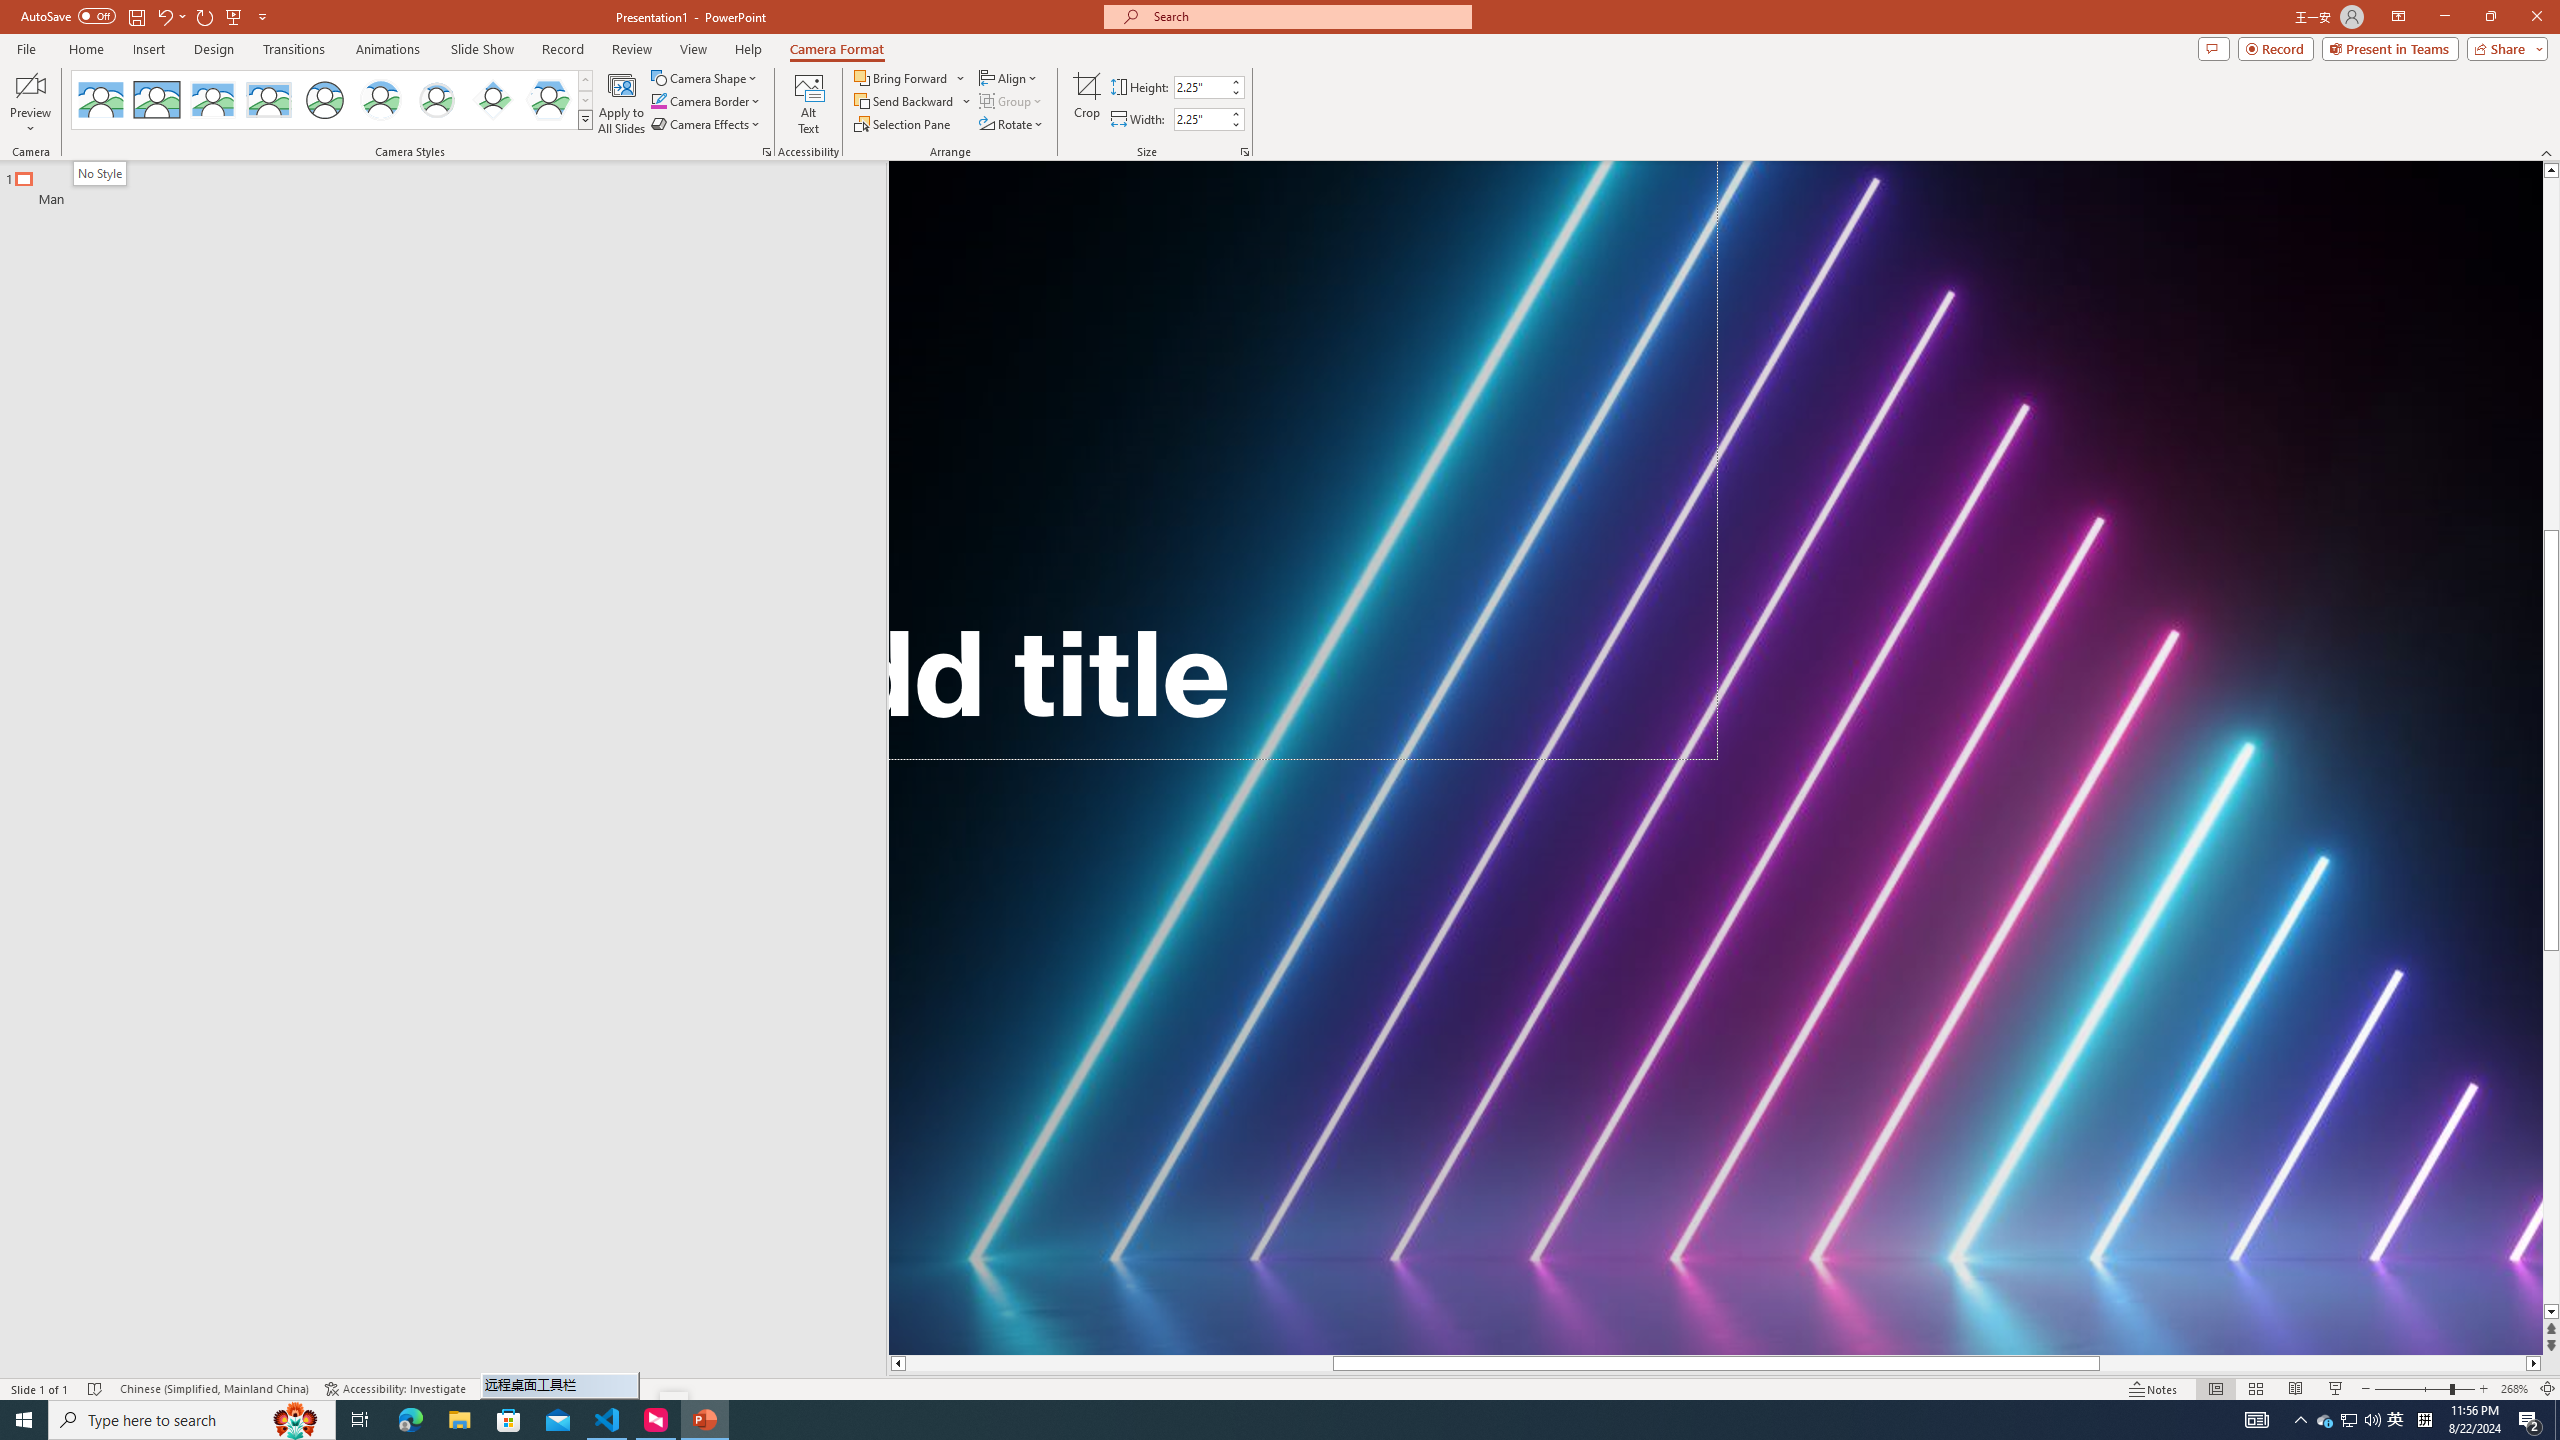 The height and width of the screenshot is (1440, 2560). I want to click on Less, so click(1235, 124).